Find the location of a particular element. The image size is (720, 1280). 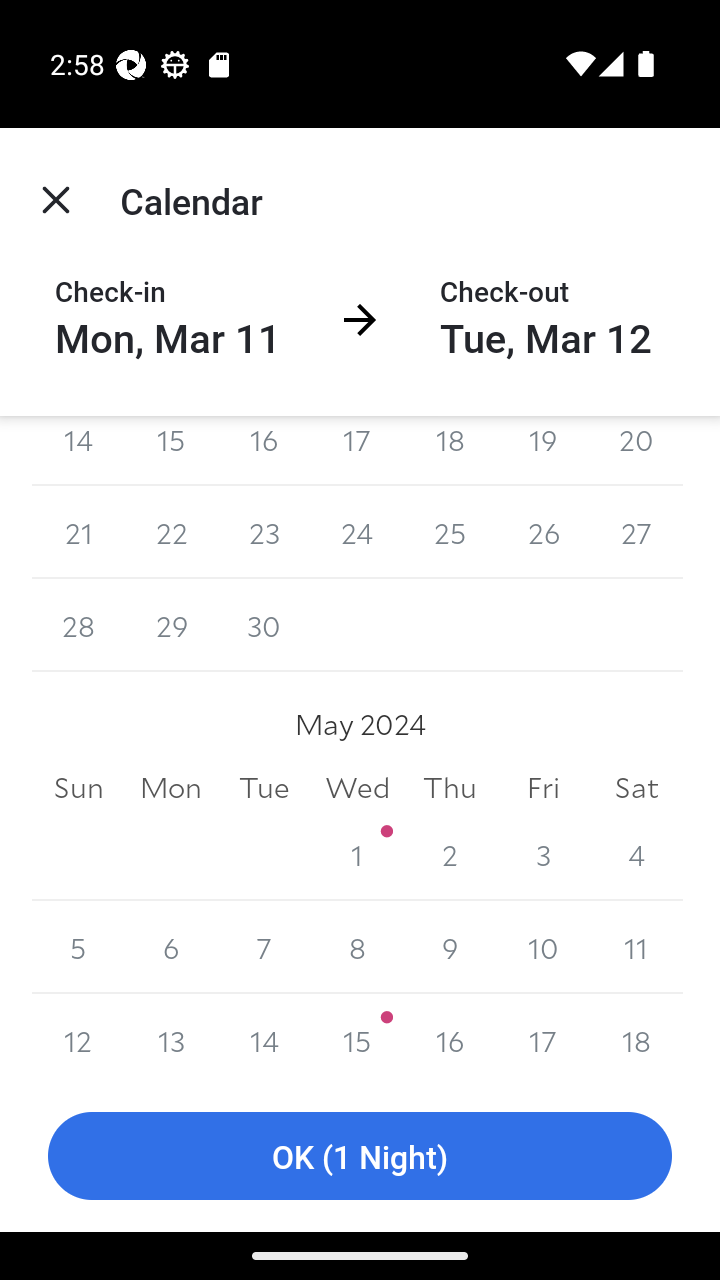

19 19 April 2024 is located at coordinates (542, 451).